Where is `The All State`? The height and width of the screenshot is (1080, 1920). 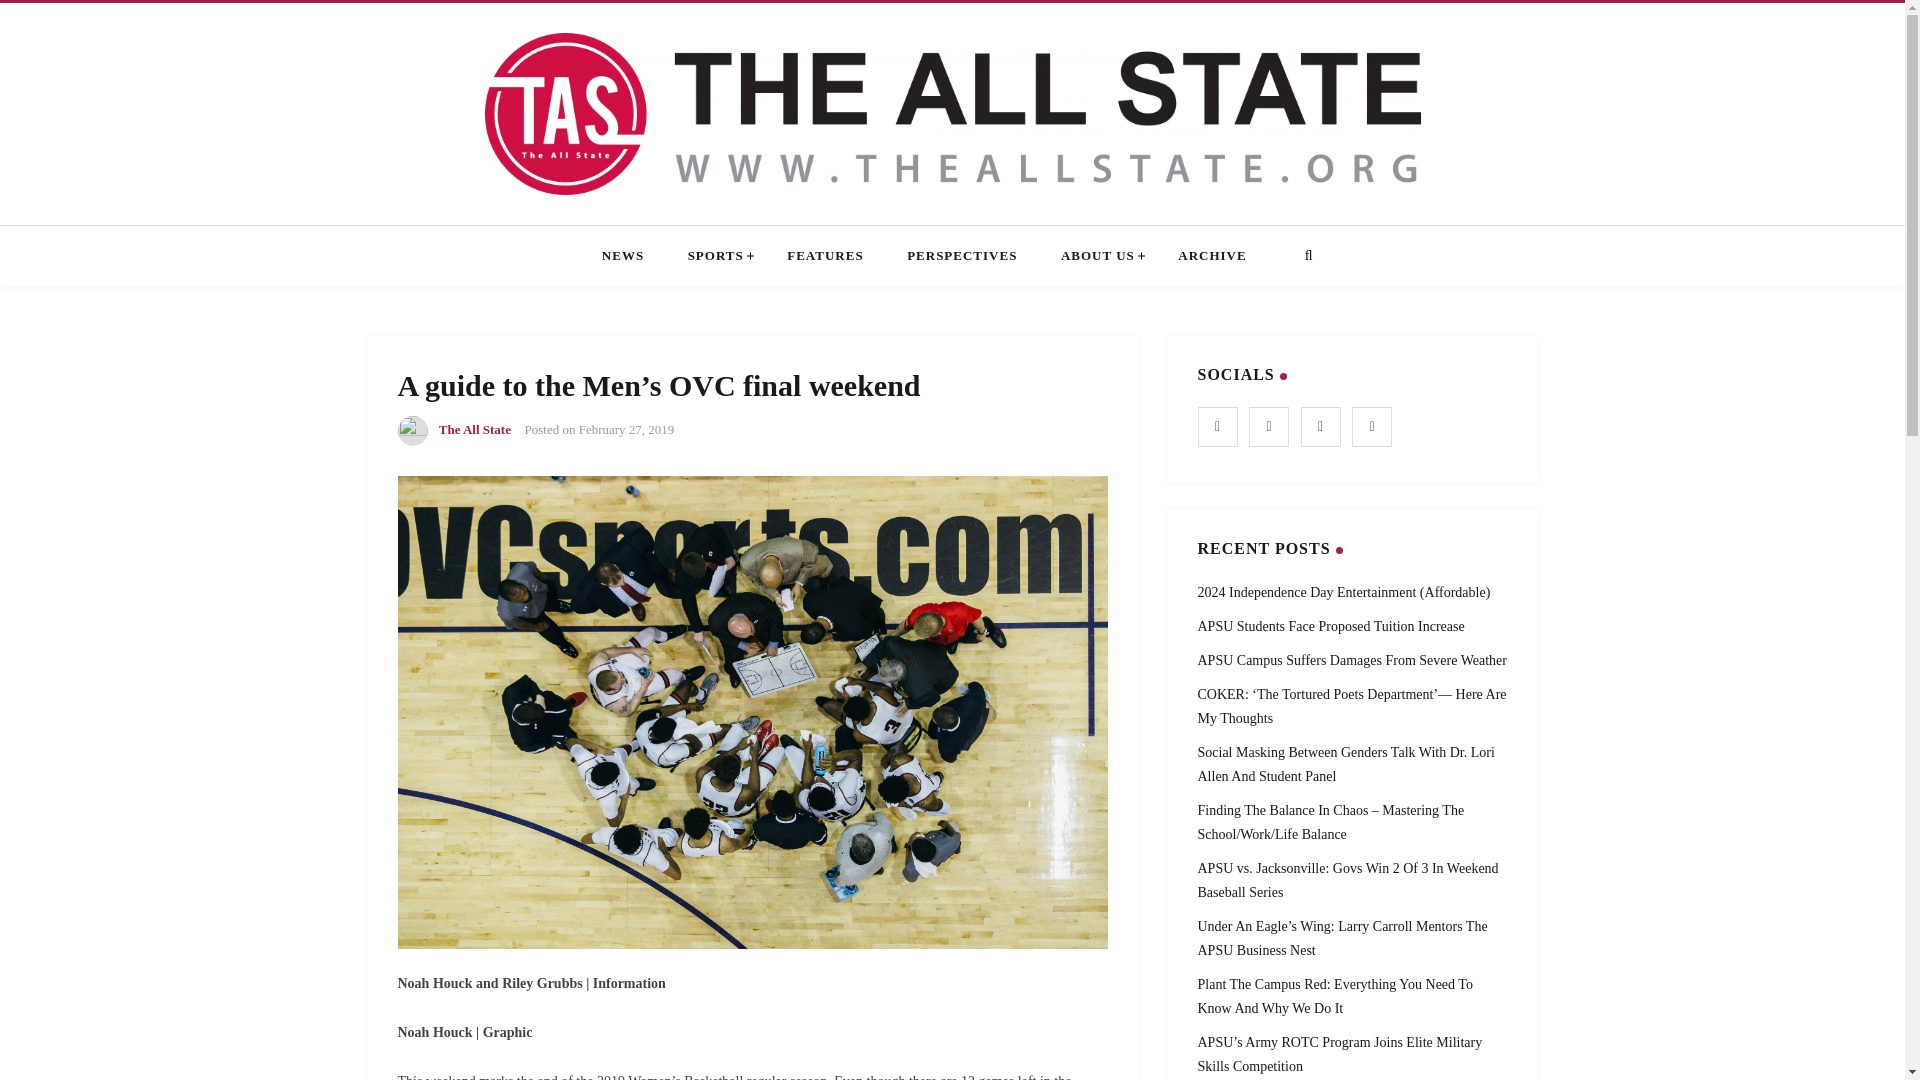
The All State is located at coordinates (474, 430).